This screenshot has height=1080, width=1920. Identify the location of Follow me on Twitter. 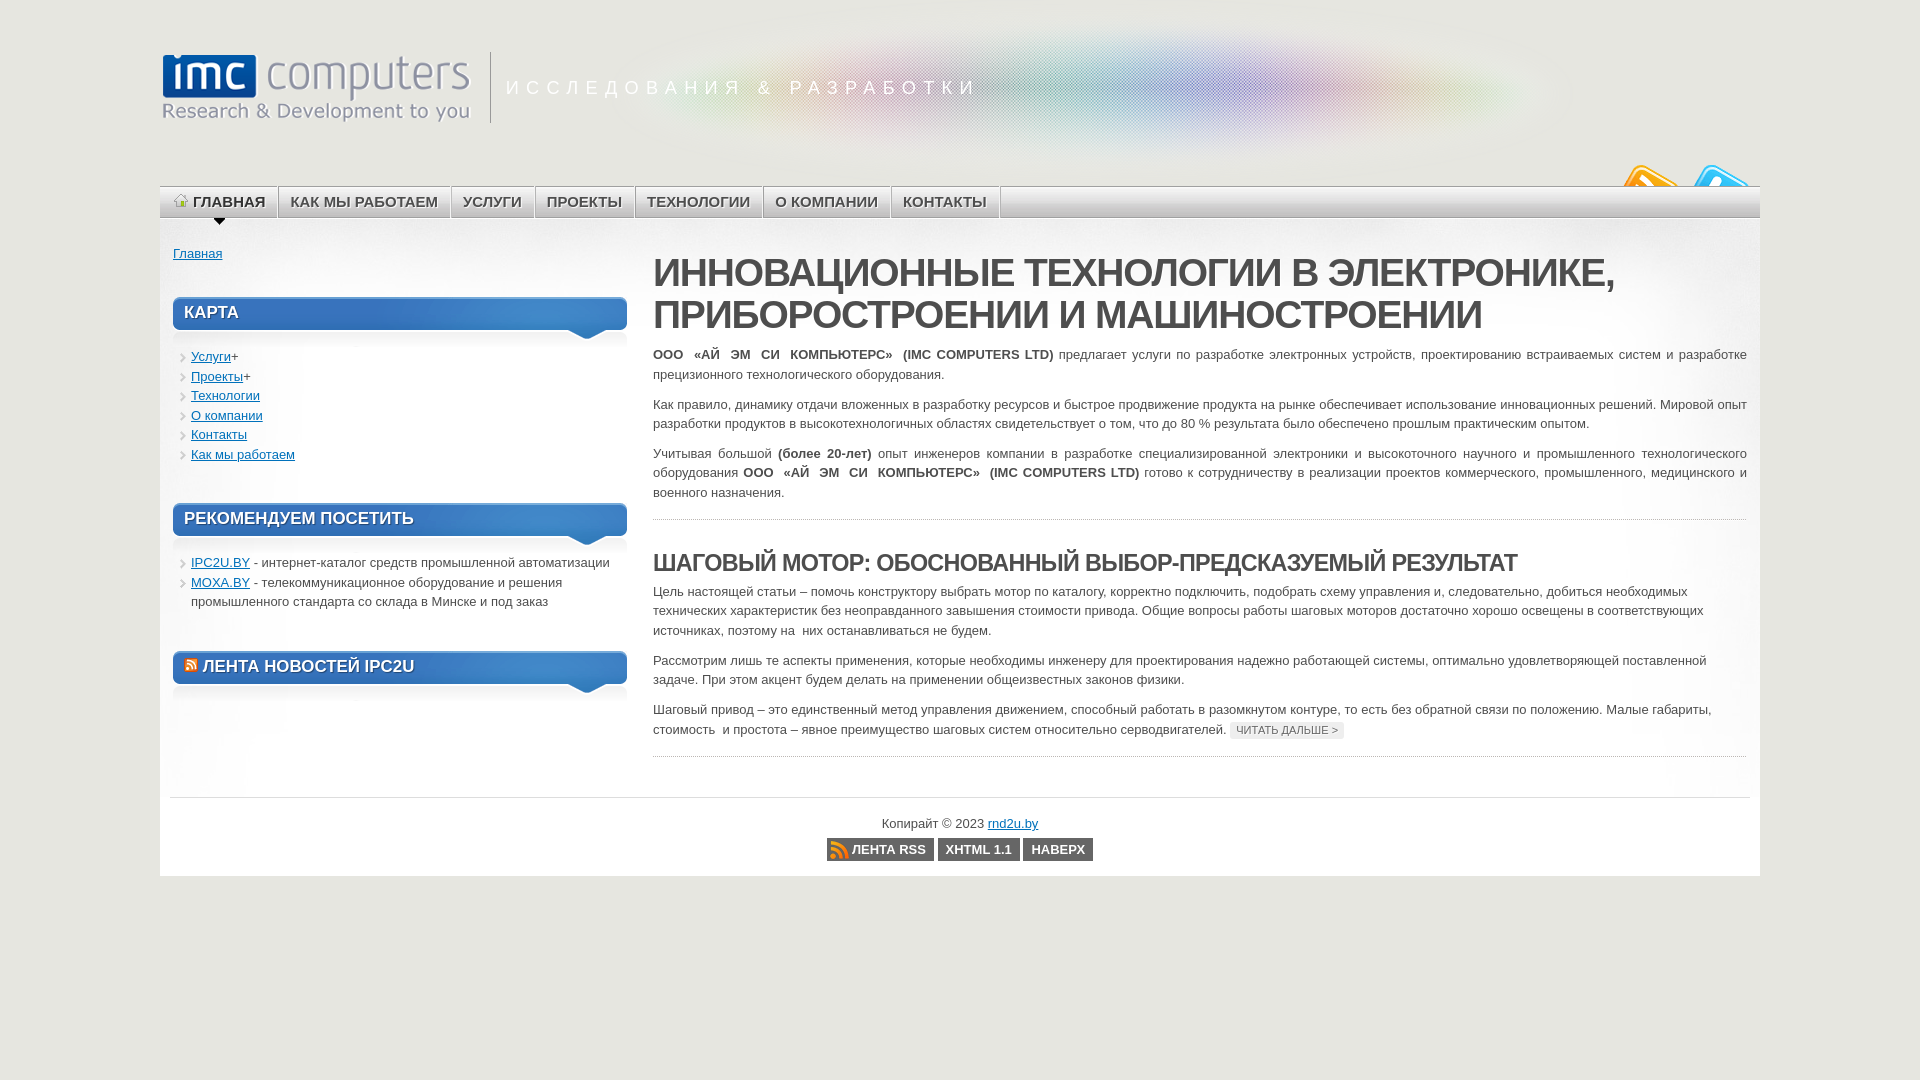
(1718, 183).